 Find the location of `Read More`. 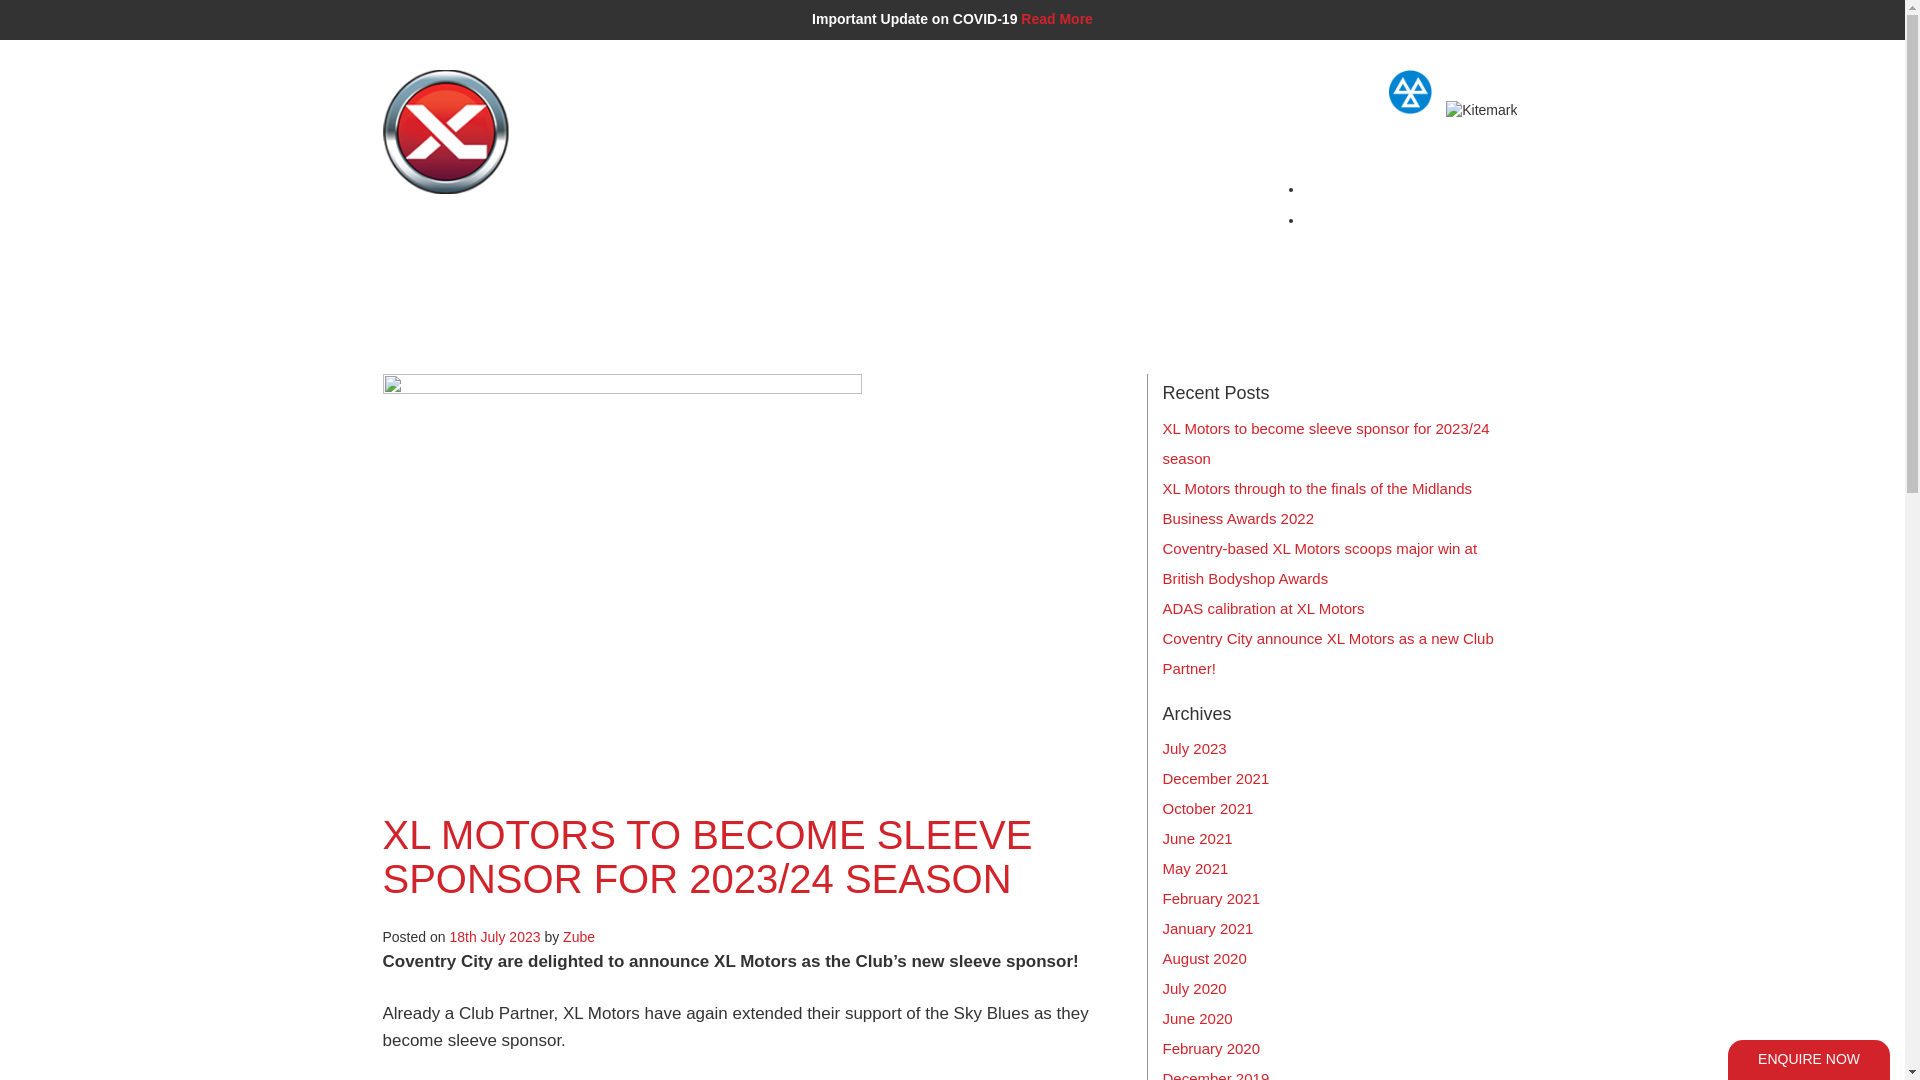

Read More is located at coordinates (1056, 18).